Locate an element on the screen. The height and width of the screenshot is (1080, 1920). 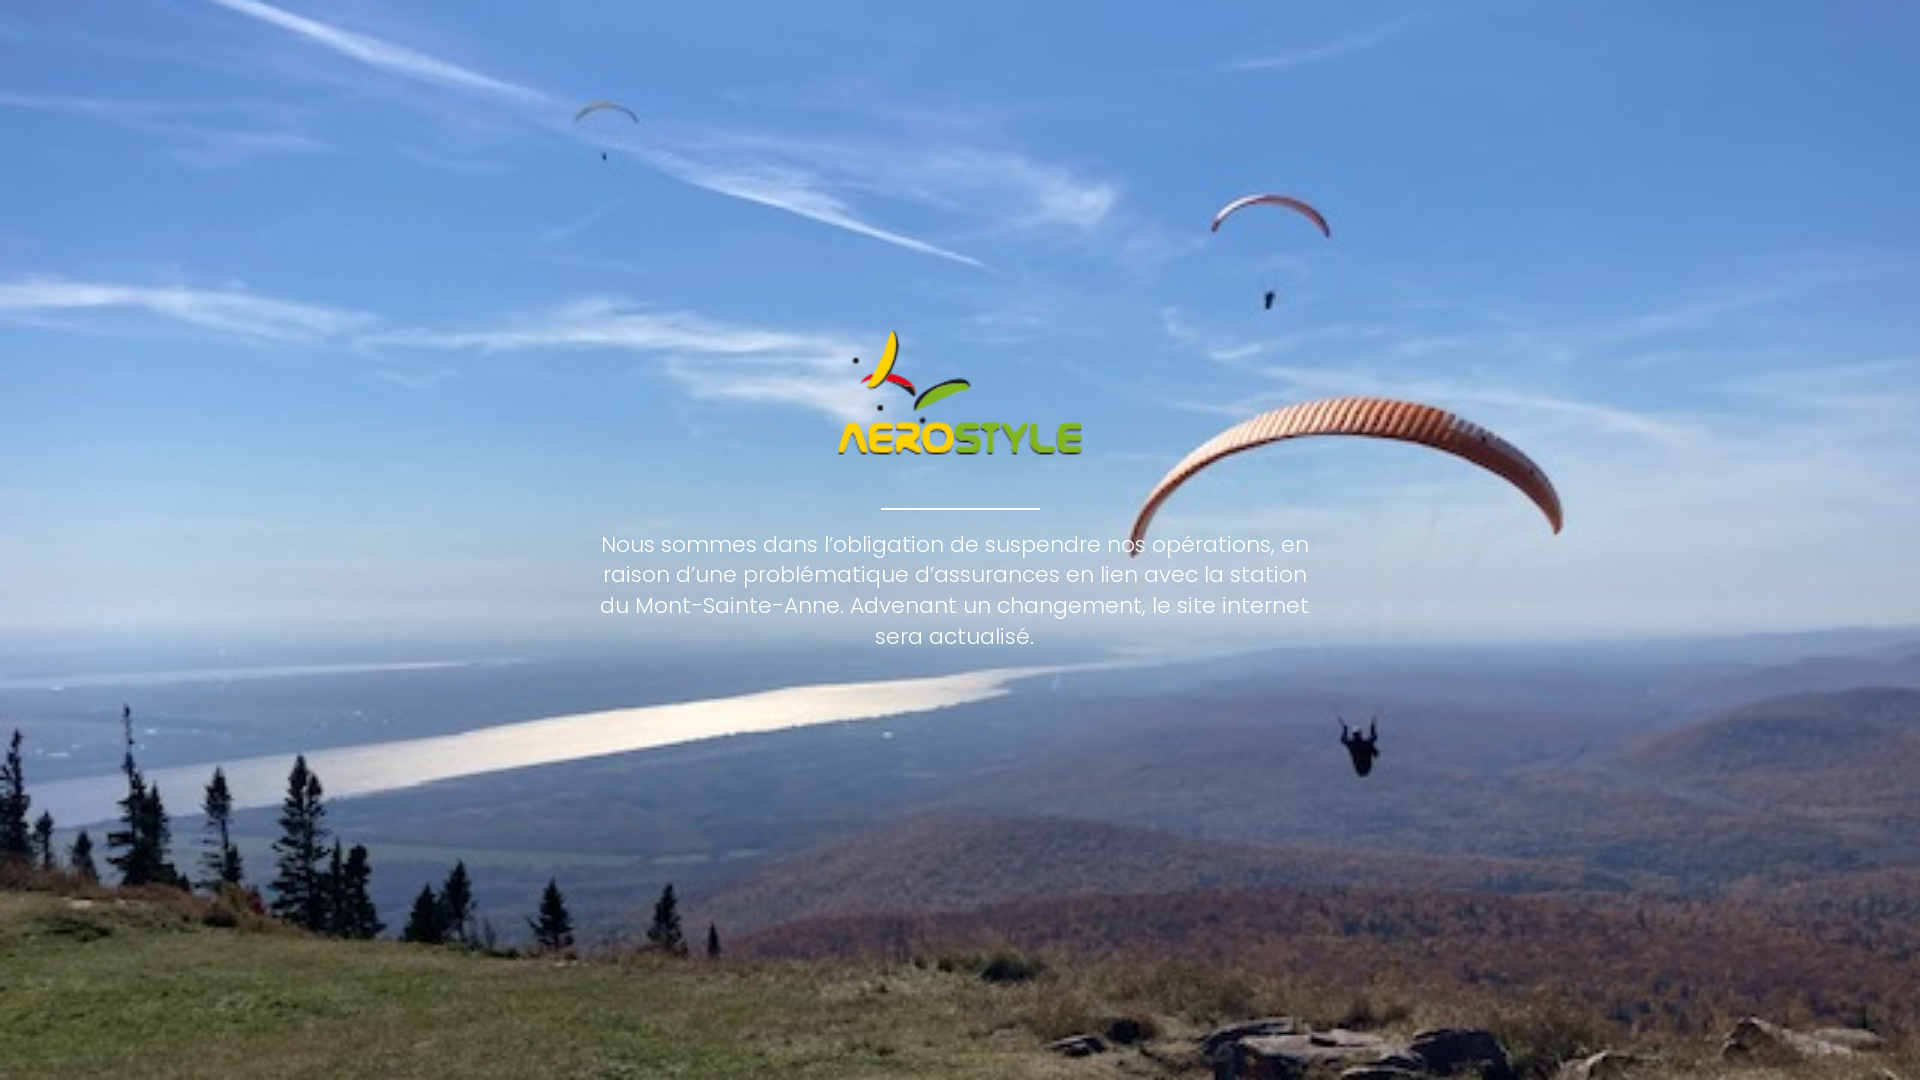
aerostyle is located at coordinates (960, 392).